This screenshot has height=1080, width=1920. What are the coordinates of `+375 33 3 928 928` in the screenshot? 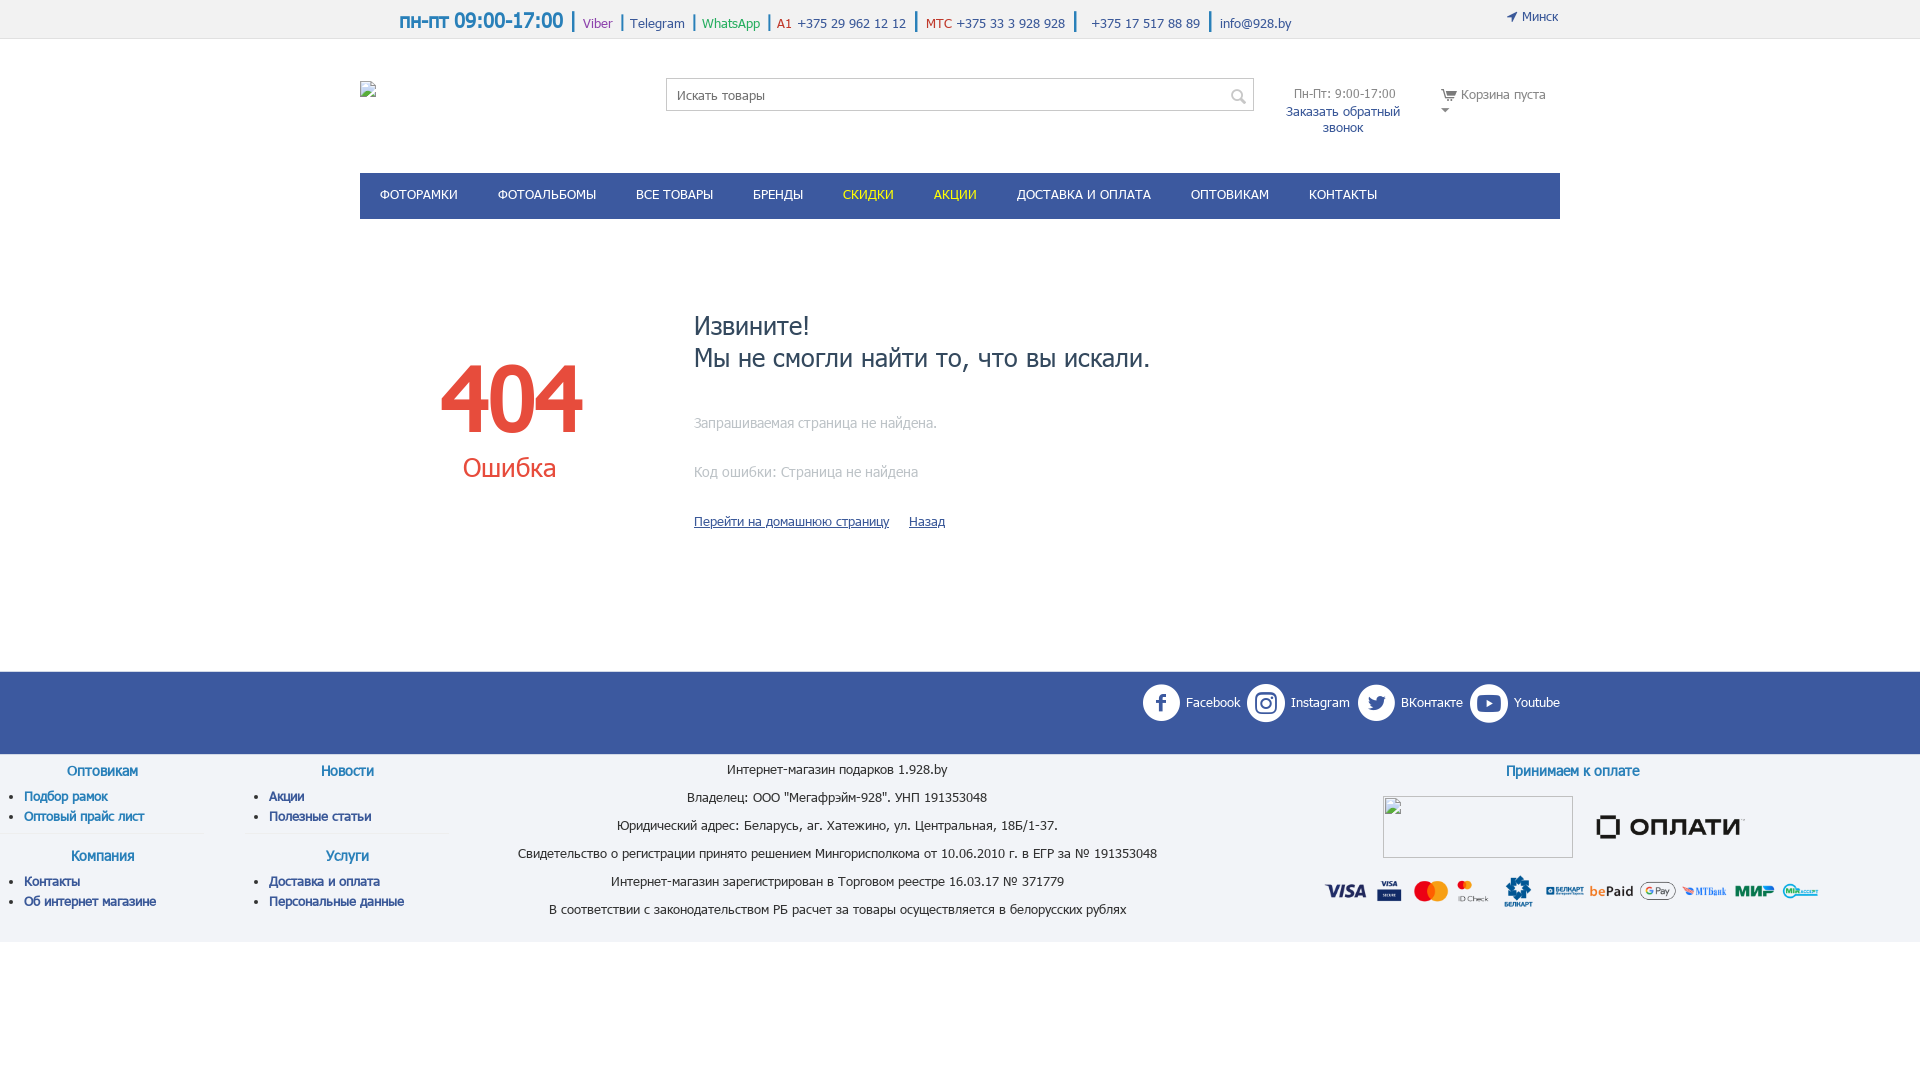 It's located at (1008, 23).